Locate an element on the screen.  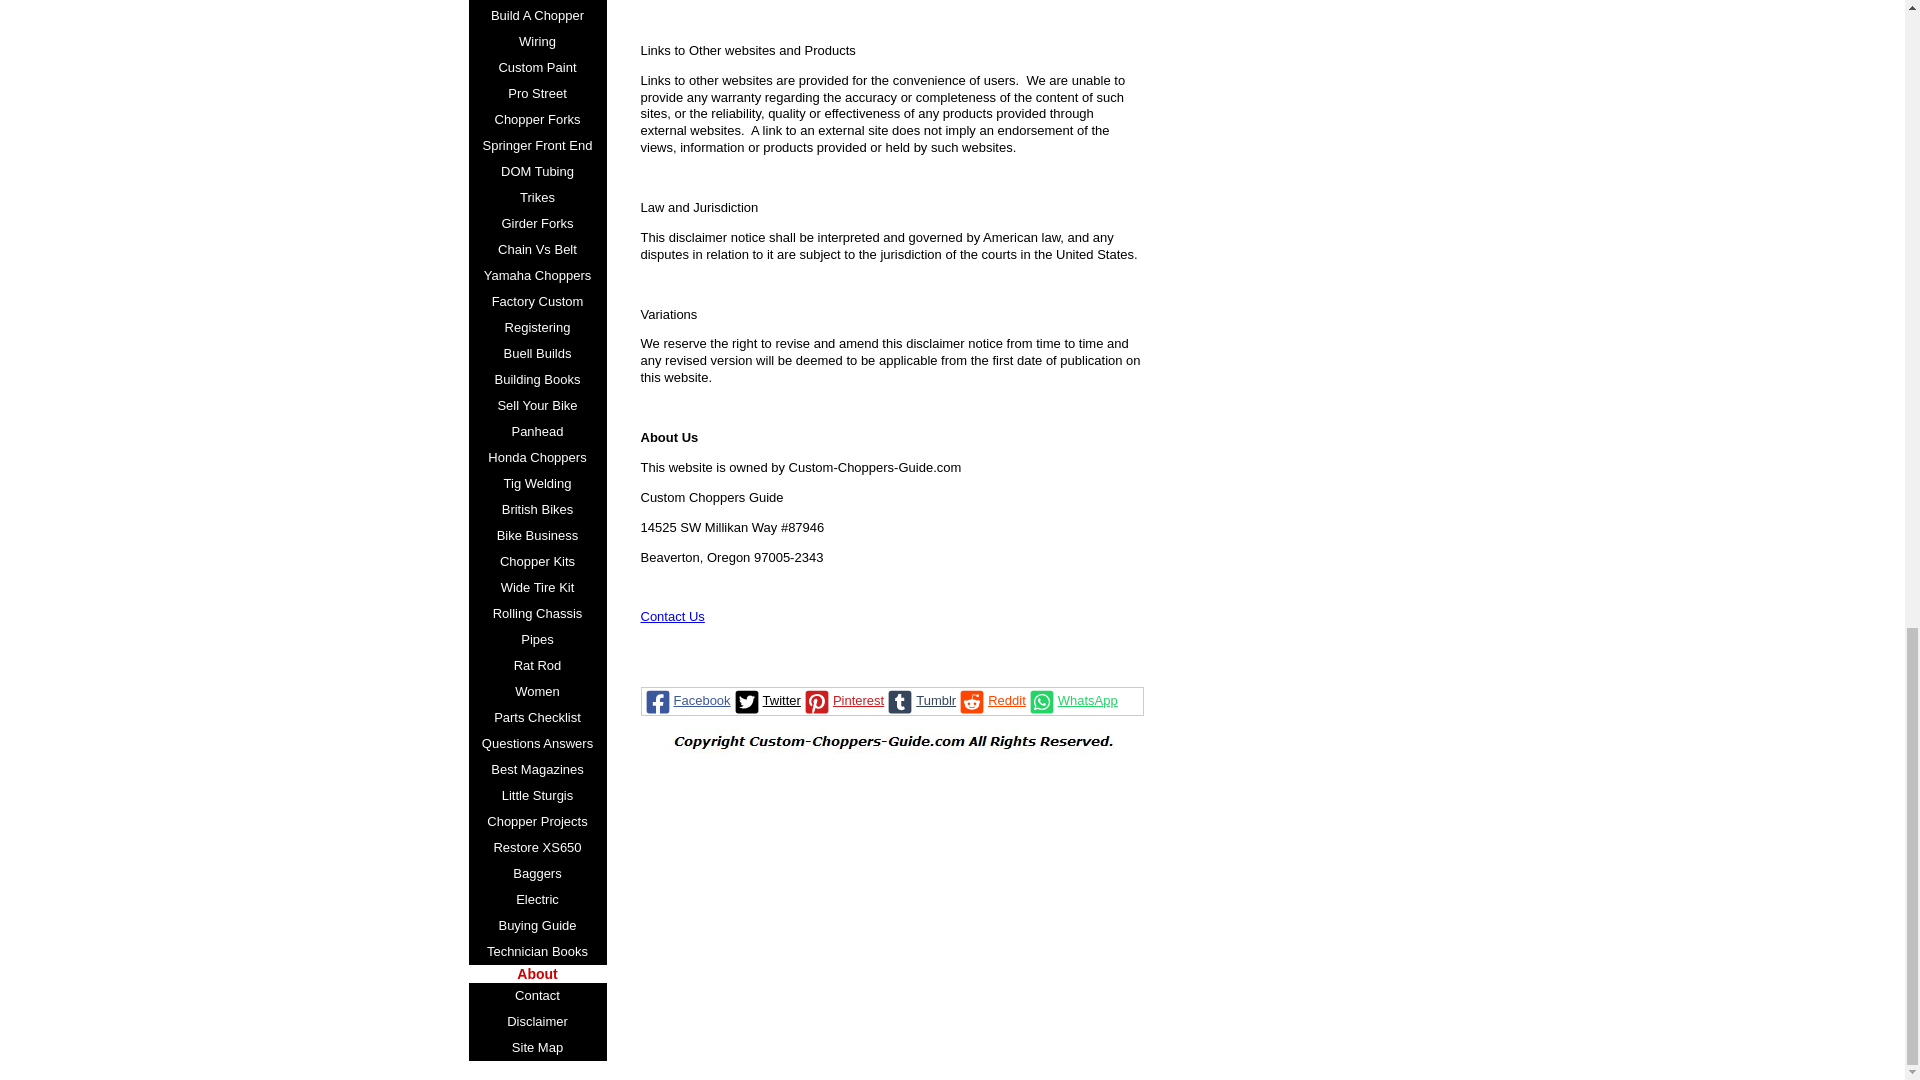
Wiring is located at coordinates (537, 42).